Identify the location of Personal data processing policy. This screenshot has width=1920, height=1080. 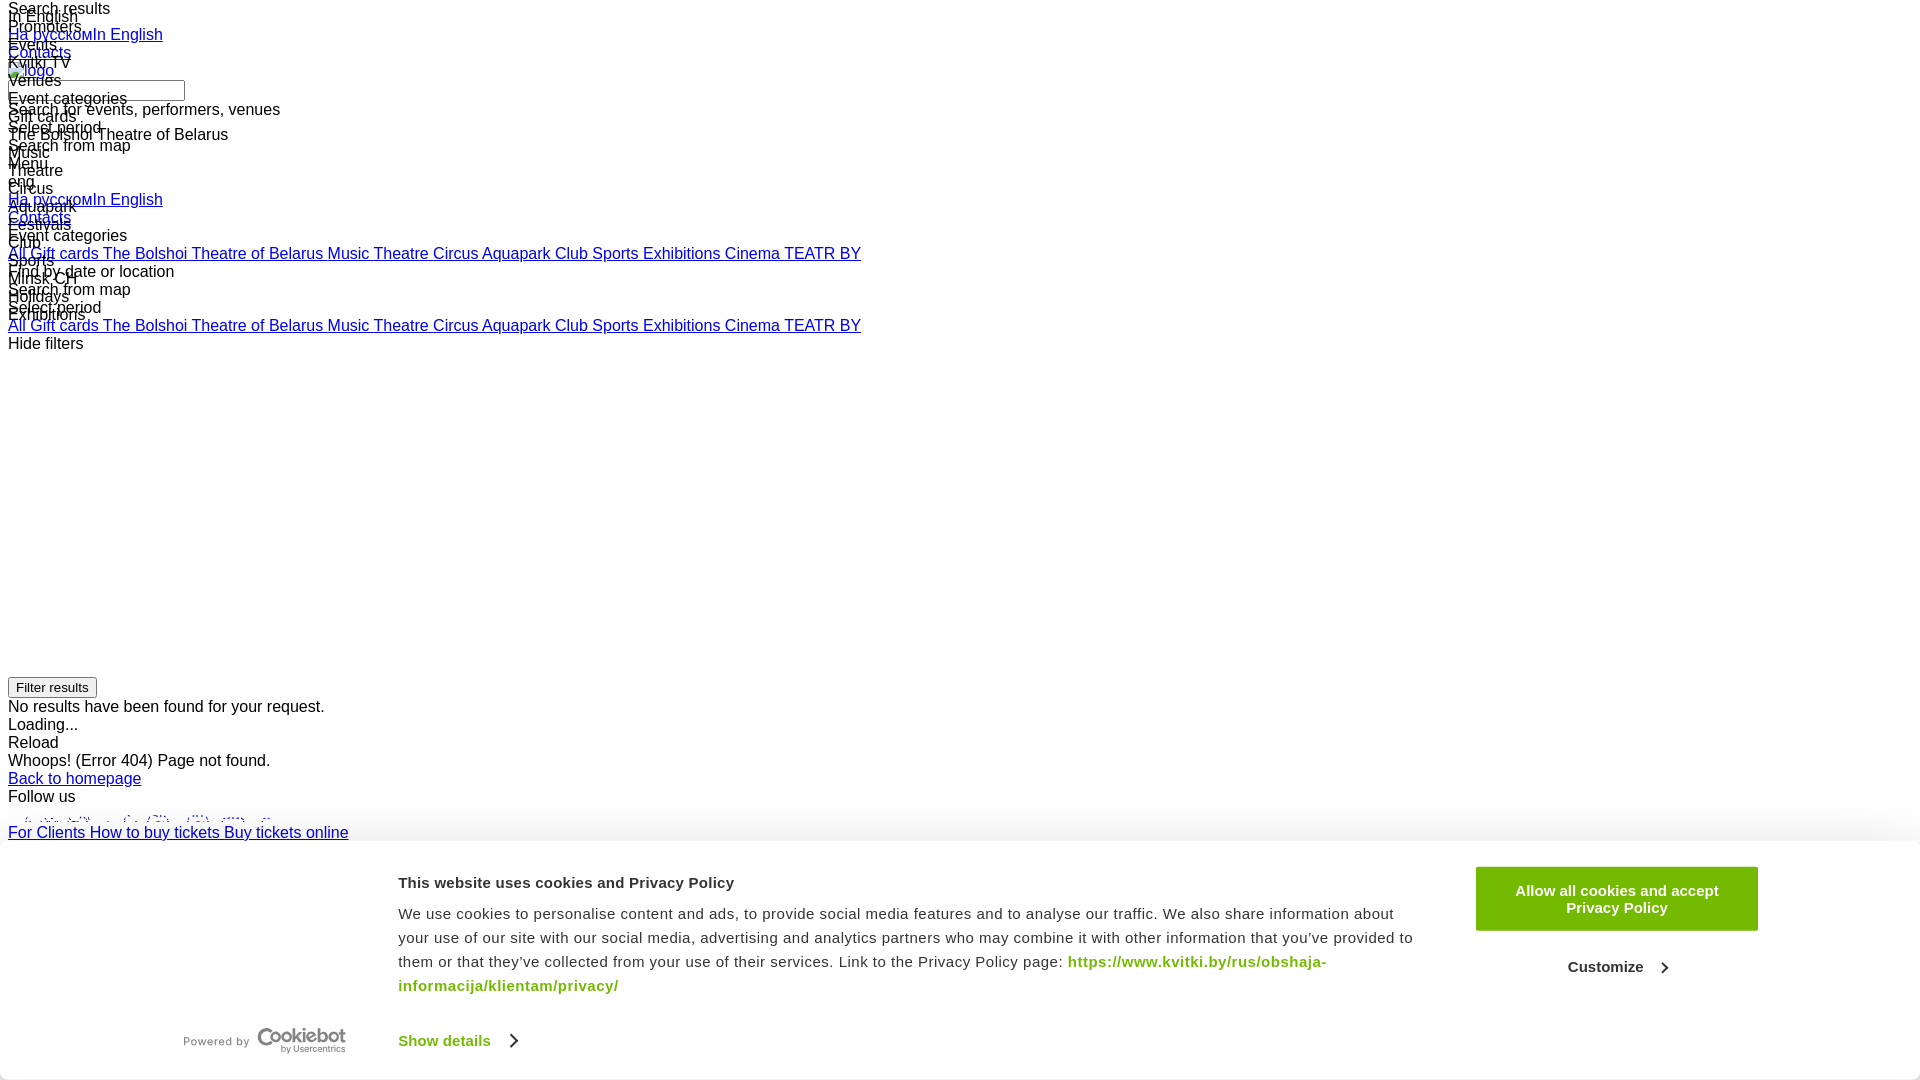
(121, 922).